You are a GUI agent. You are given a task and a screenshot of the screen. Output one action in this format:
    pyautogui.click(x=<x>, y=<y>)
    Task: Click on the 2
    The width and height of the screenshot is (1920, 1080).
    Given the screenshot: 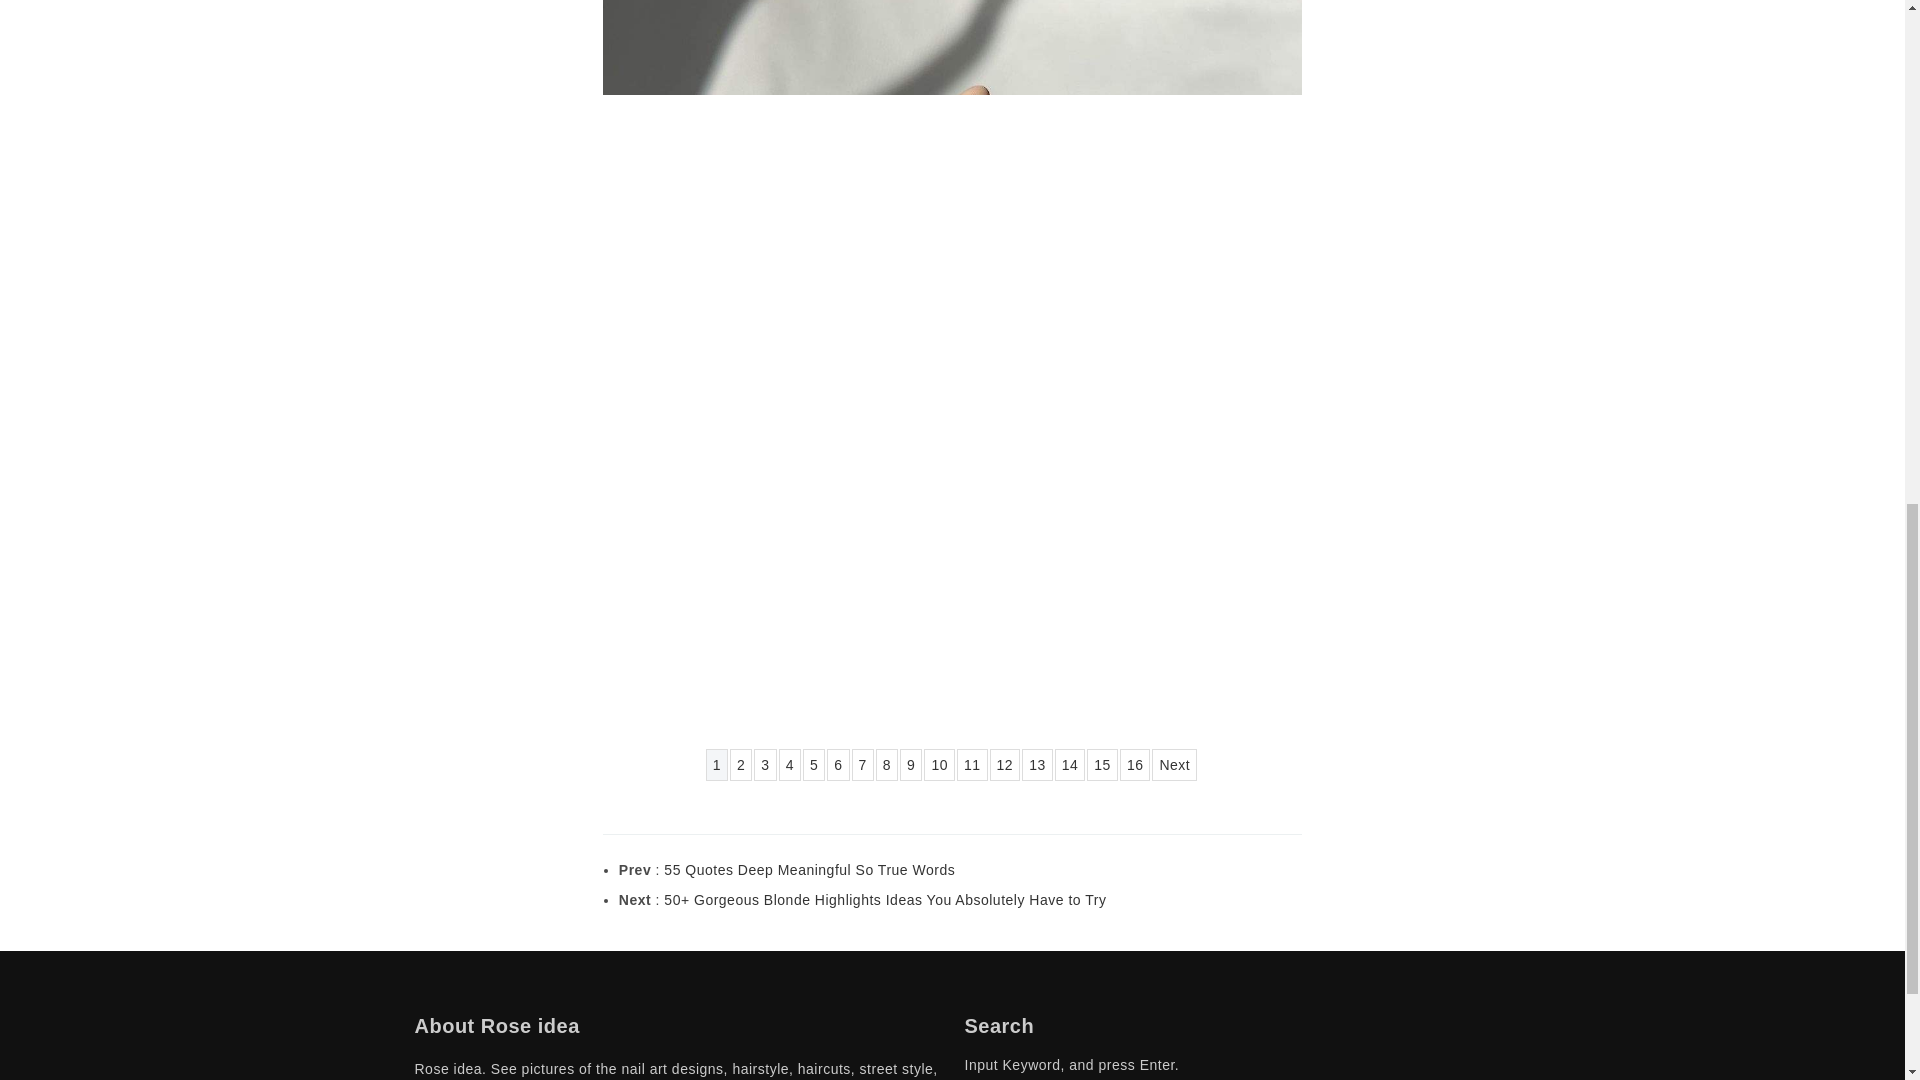 What is the action you would take?
    pyautogui.click(x=740, y=764)
    